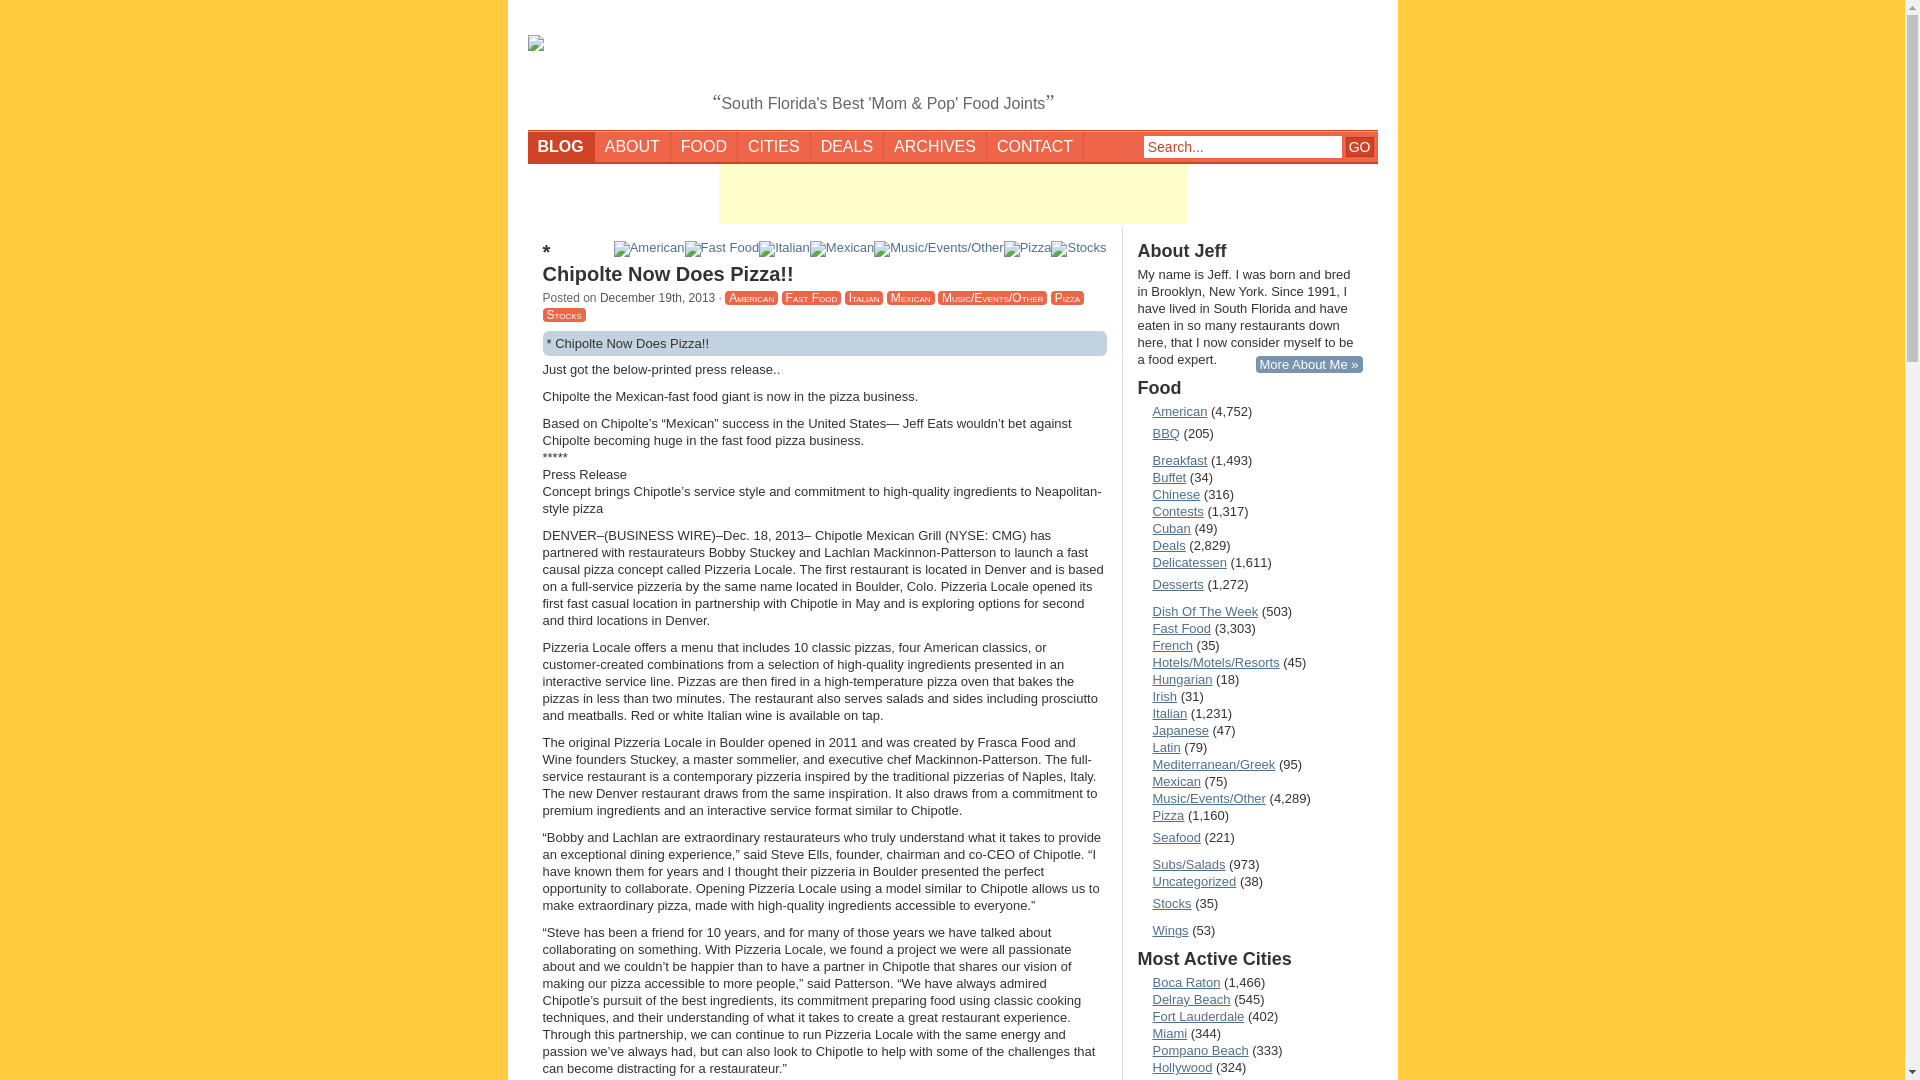  Describe the element at coordinates (1035, 146) in the screenshot. I see `Contact Me` at that location.